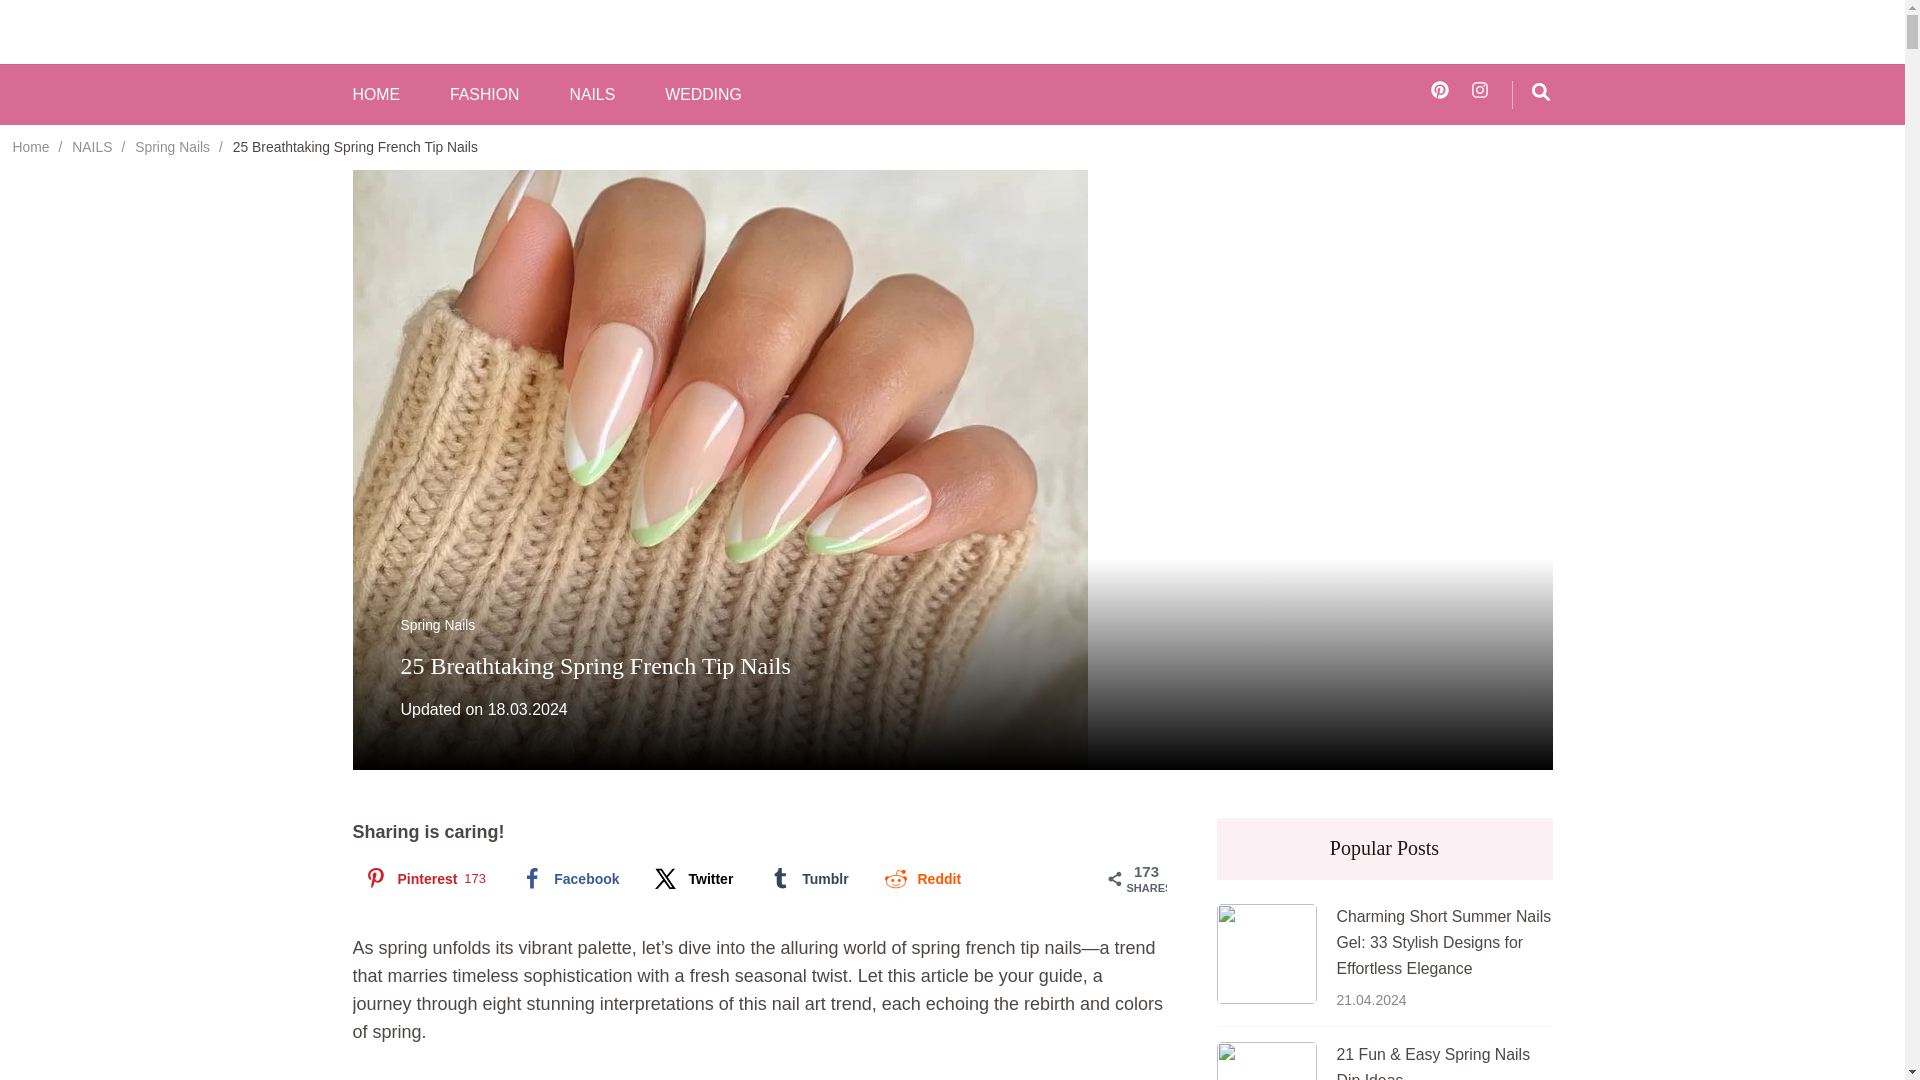 Image resolution: width=1920 pixels, height=1080 pixels. Describe the element at coordinates (806, 878) in the screenshot. I see `Share on Tumblr` at that location.